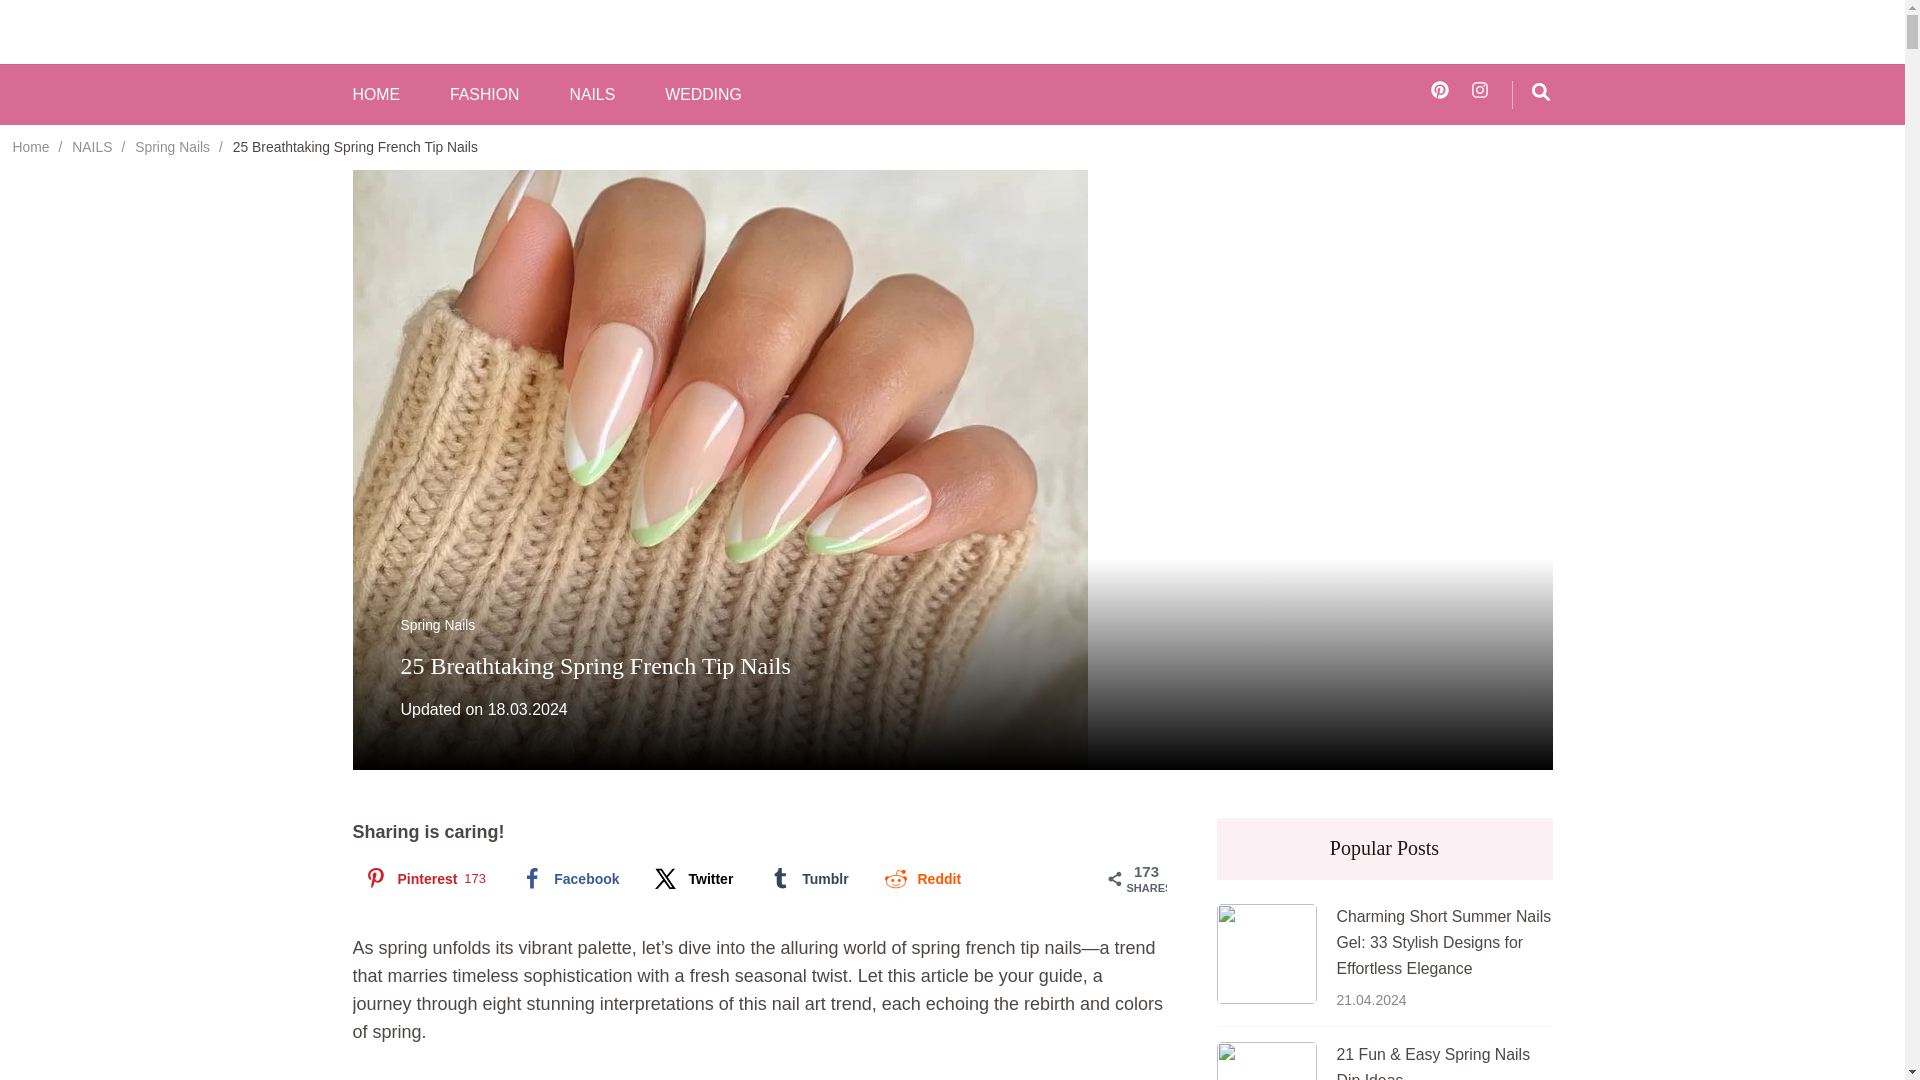 Image resolution: width=1920 pixels, height=1080 pixels. Describe the element at coordinates (806, 878) in the screenshot. I see `Share on Tumblr` at that location.